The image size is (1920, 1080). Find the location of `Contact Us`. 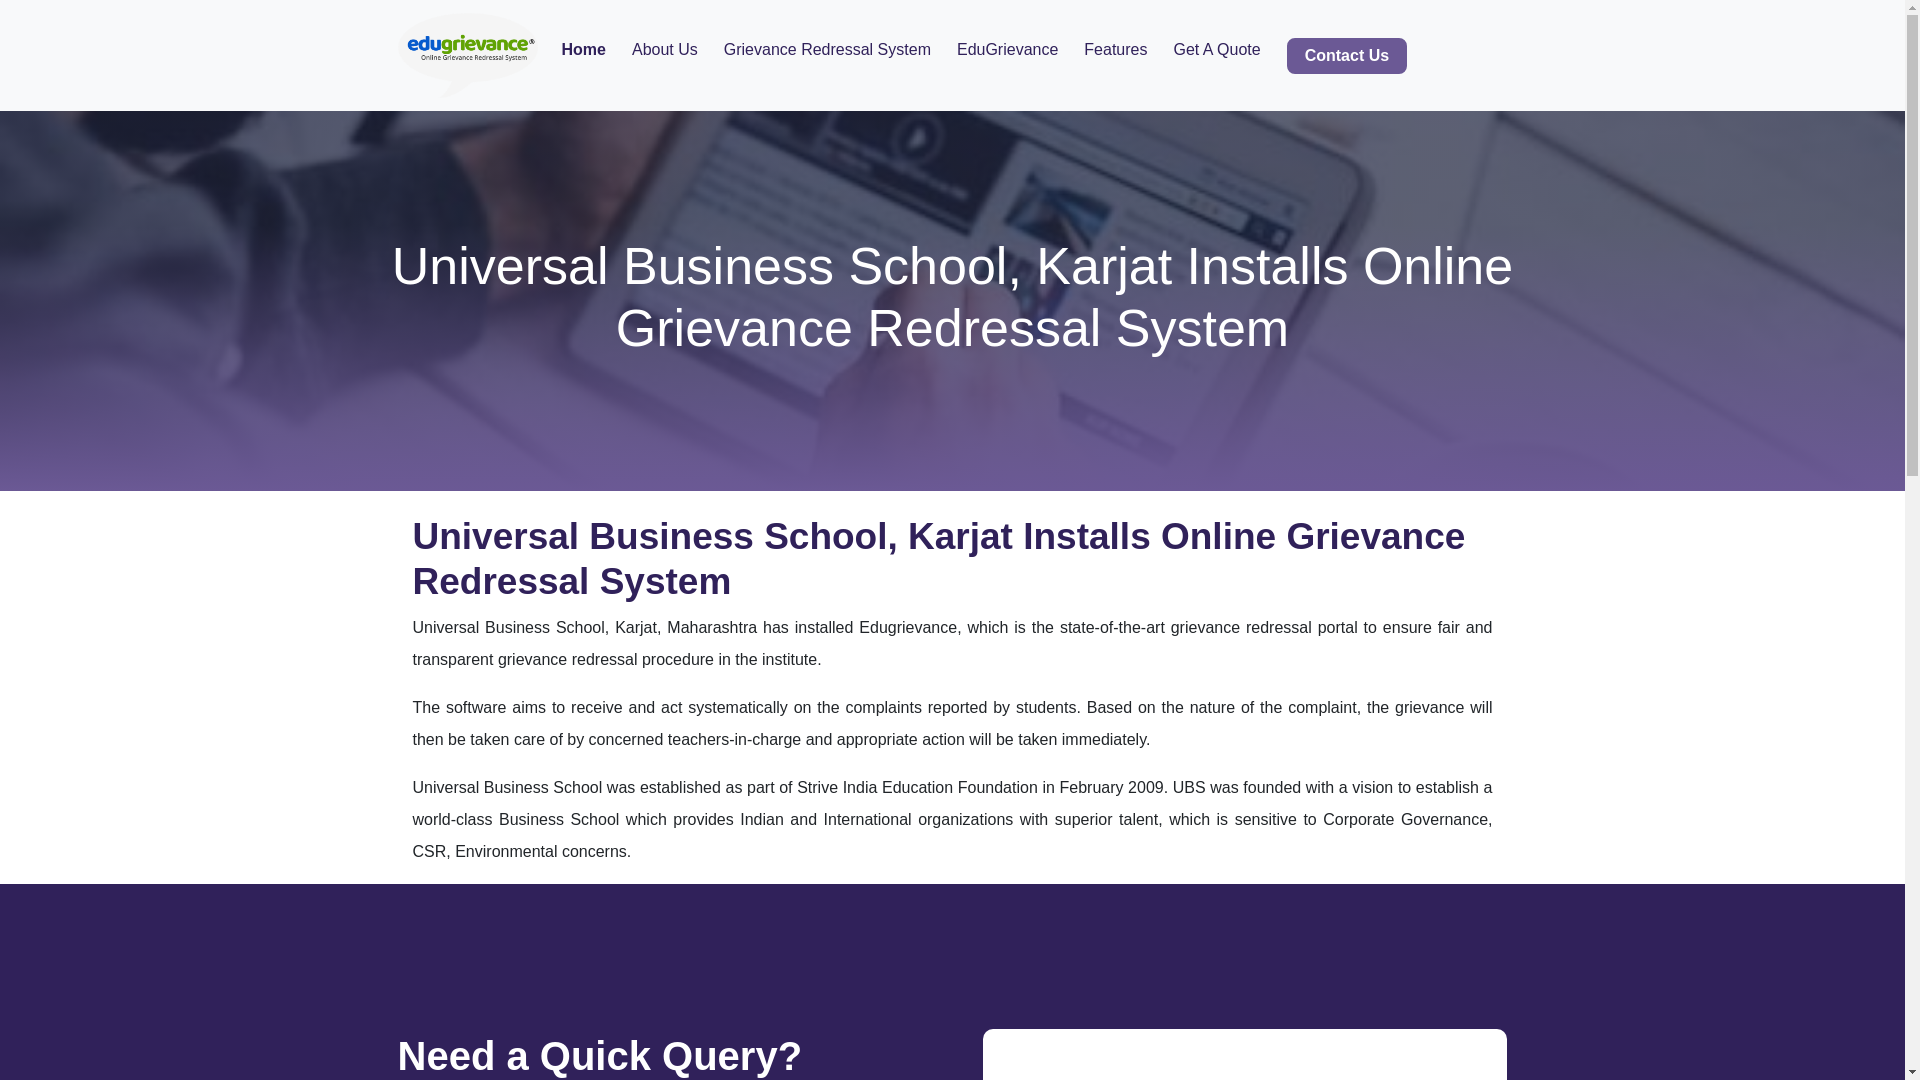

Contact Us is located at coordinates (1346, 56).